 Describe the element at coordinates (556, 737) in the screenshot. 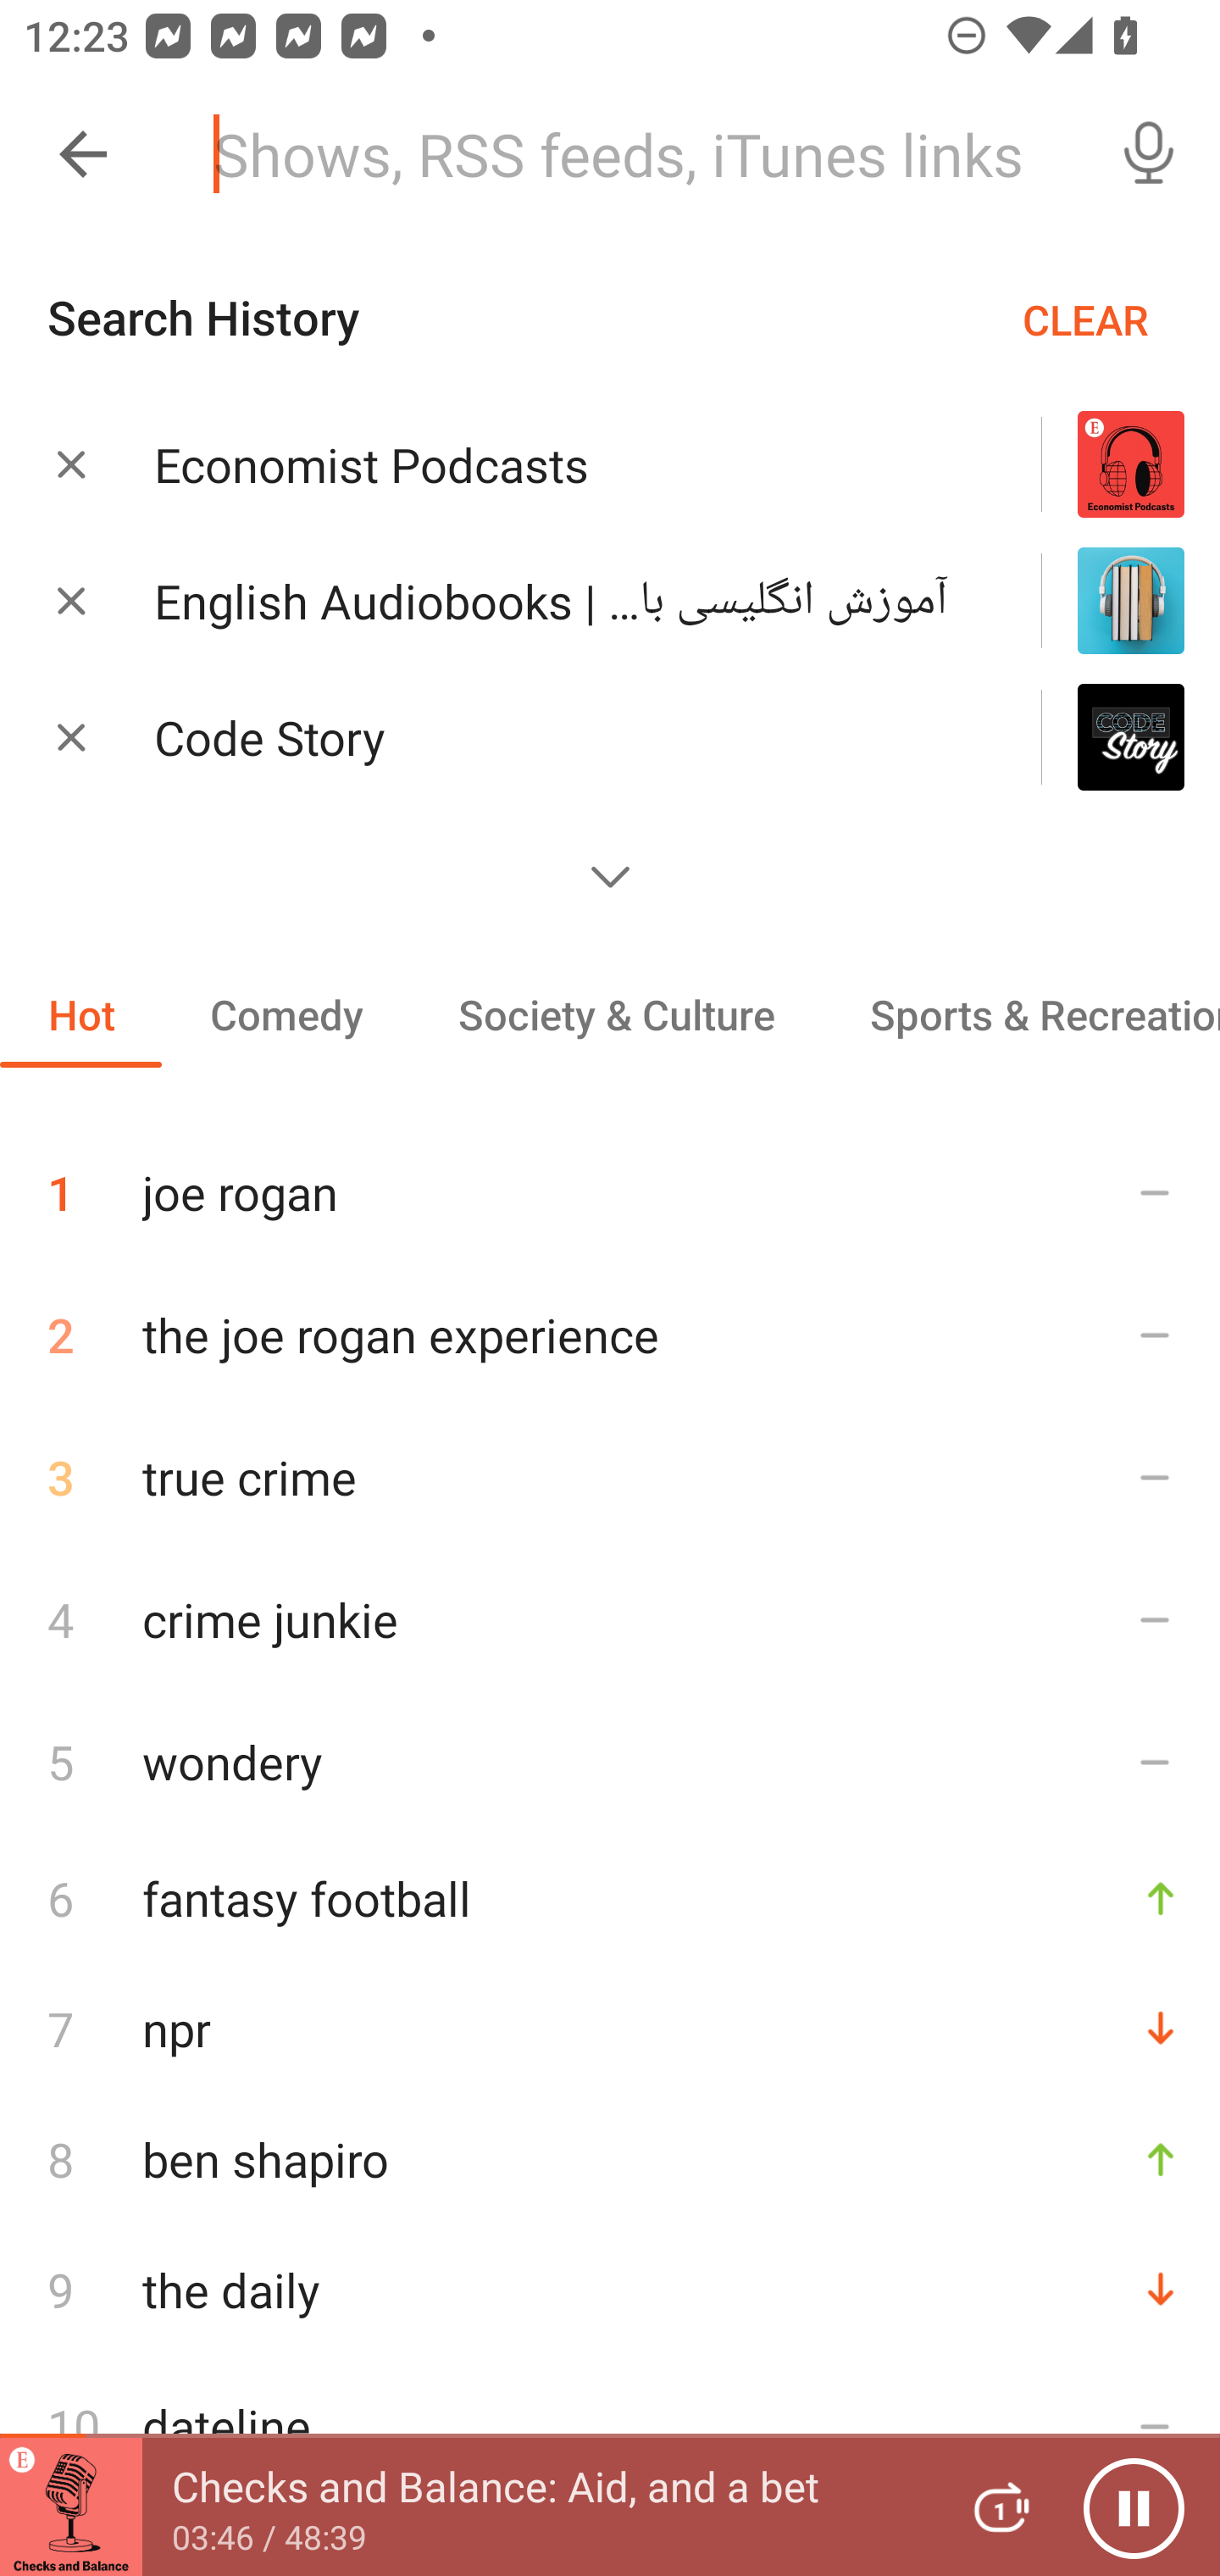

I see `Code Story` at that location.